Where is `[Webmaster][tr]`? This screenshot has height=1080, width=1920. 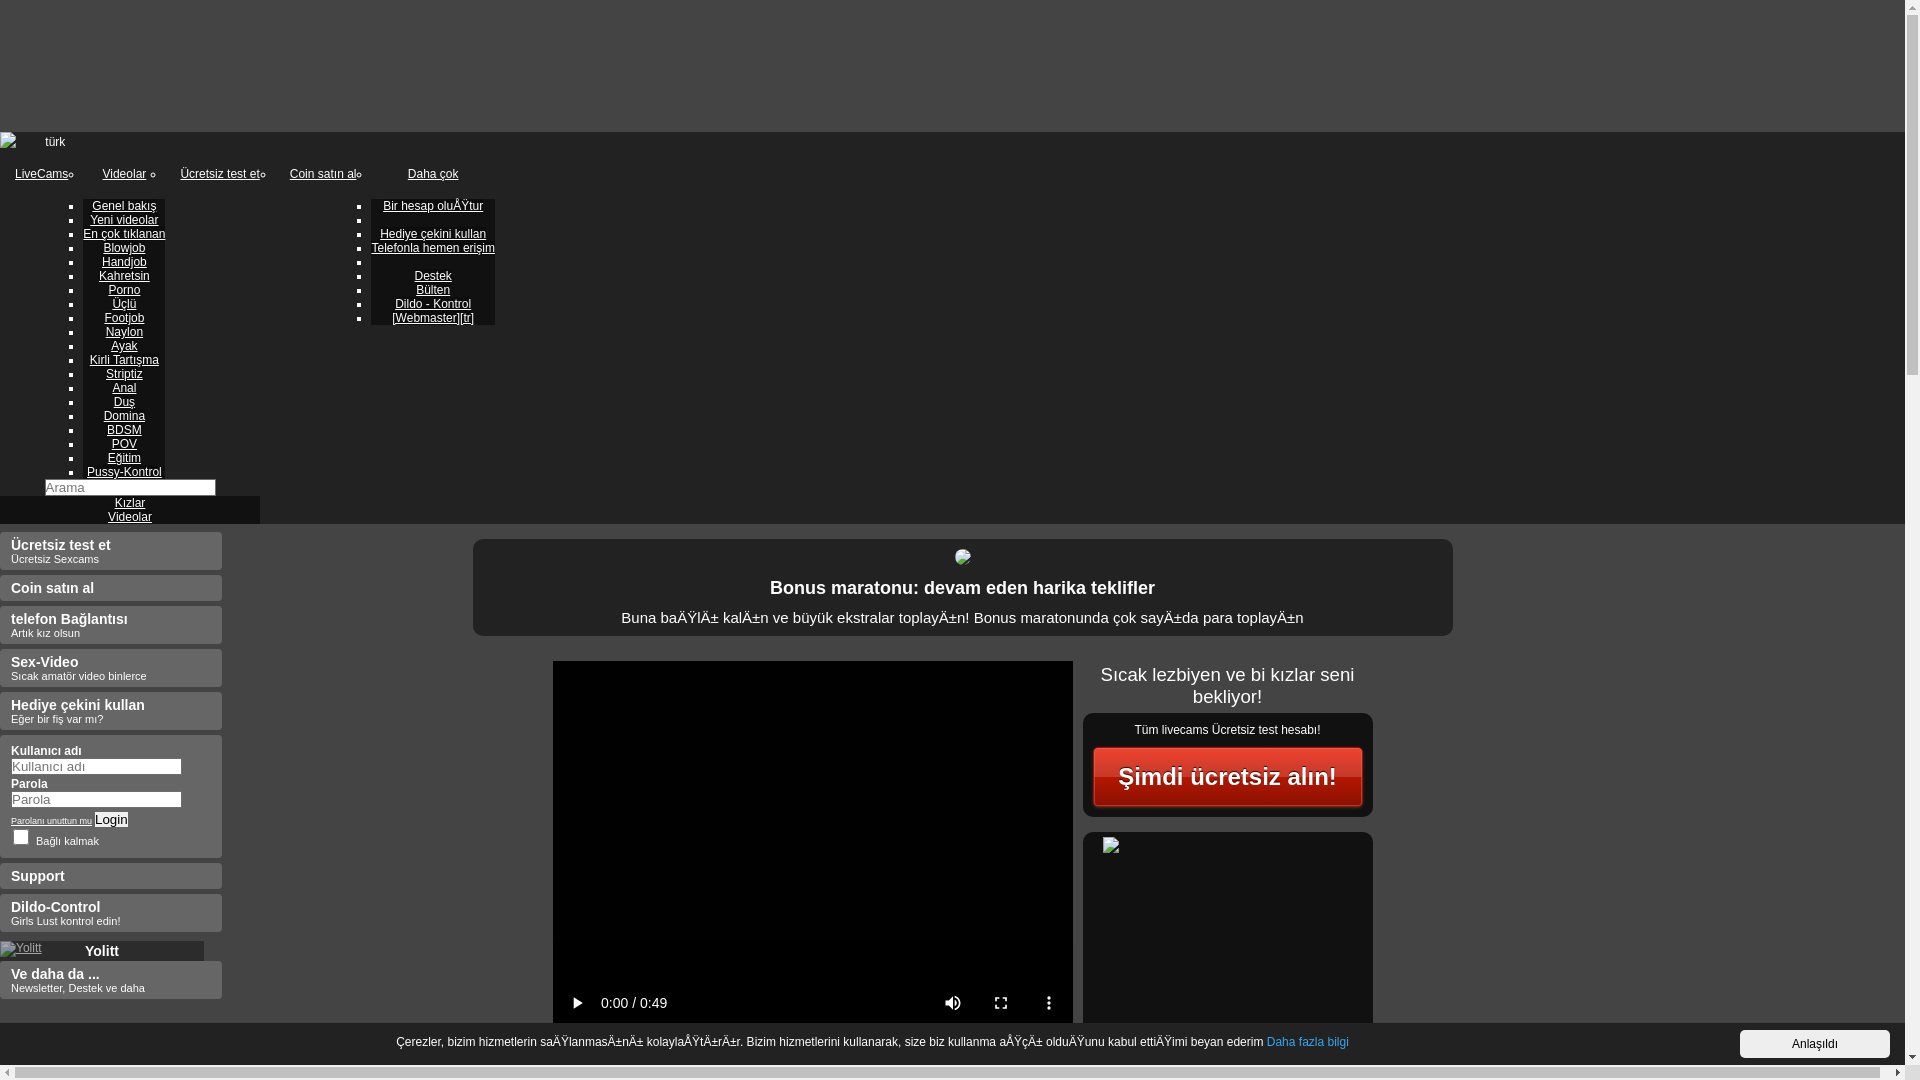 [Webmaster][tr] is located at coordinates (433, 318).